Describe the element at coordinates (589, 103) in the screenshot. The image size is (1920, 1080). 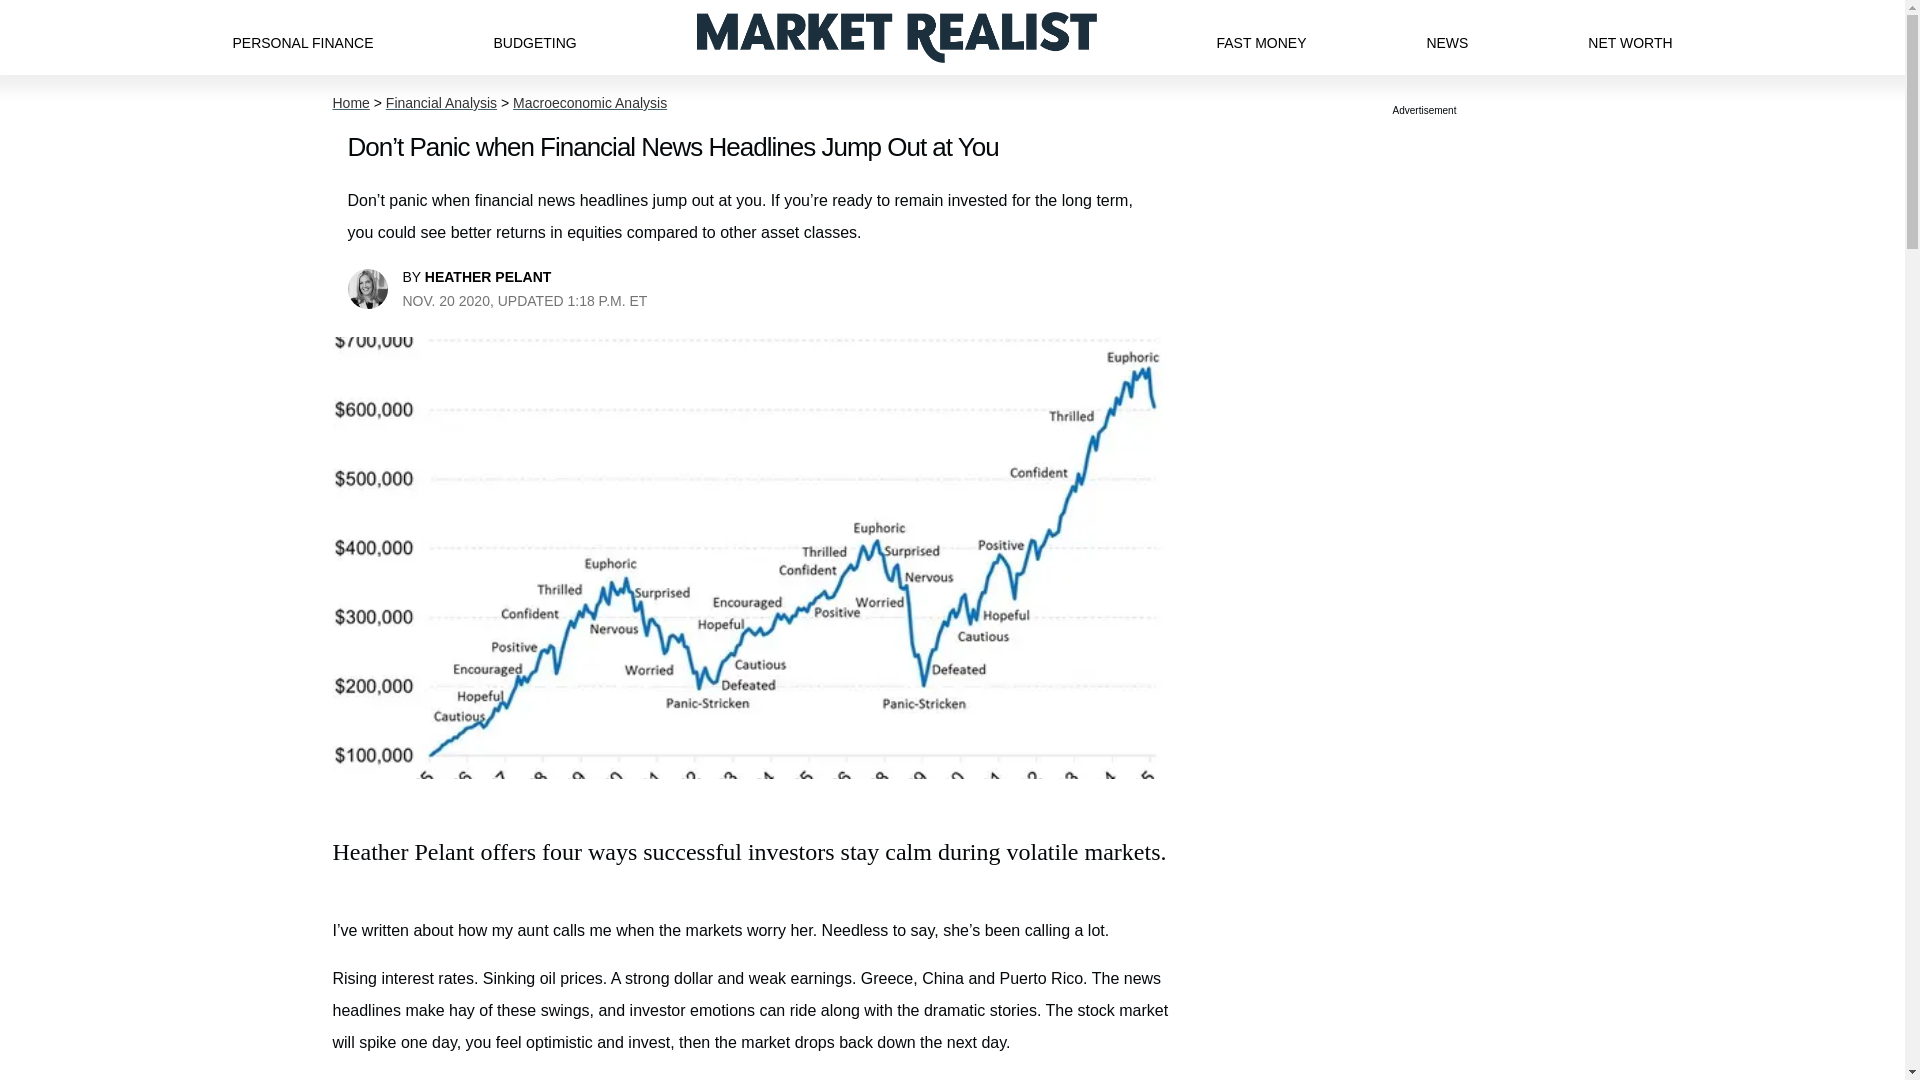
I see `Macroeconomic Analysis` at that location.